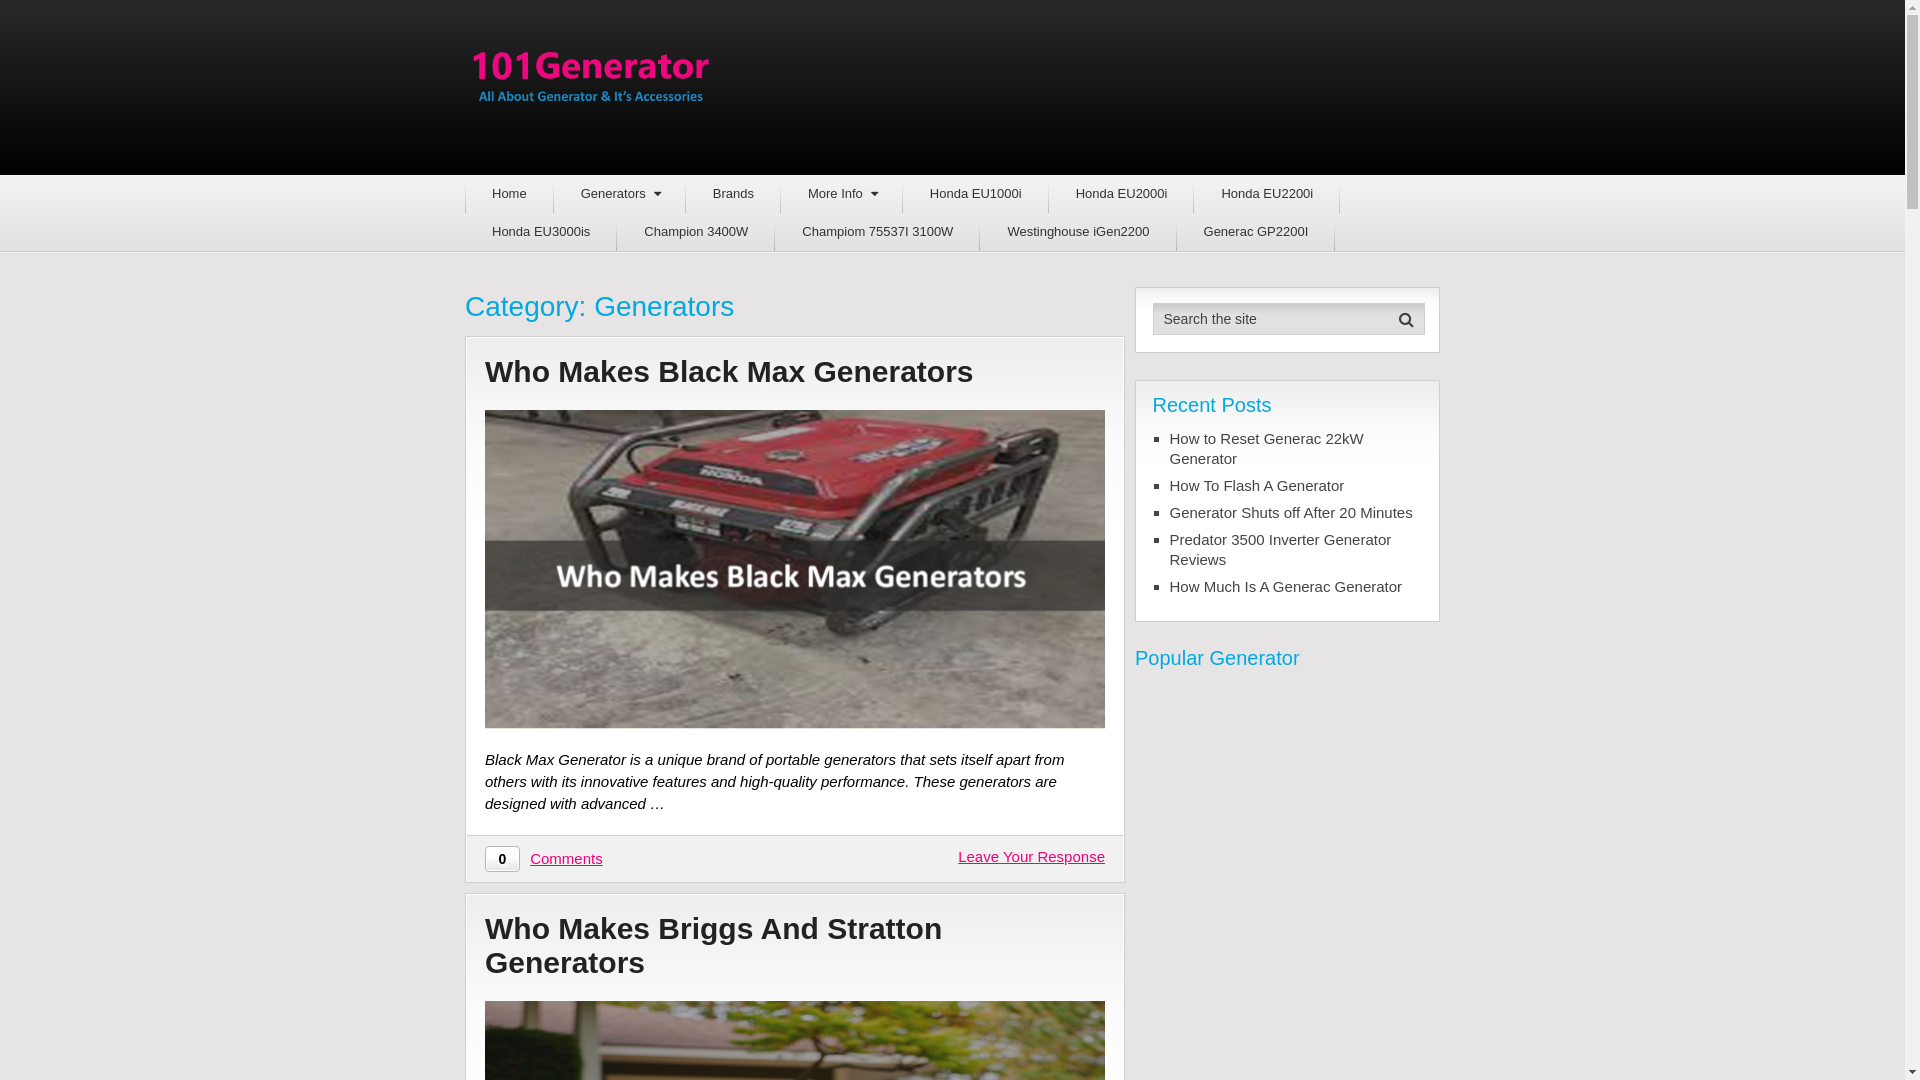  I want to click on Honda EU3000is, so click(541, 232).